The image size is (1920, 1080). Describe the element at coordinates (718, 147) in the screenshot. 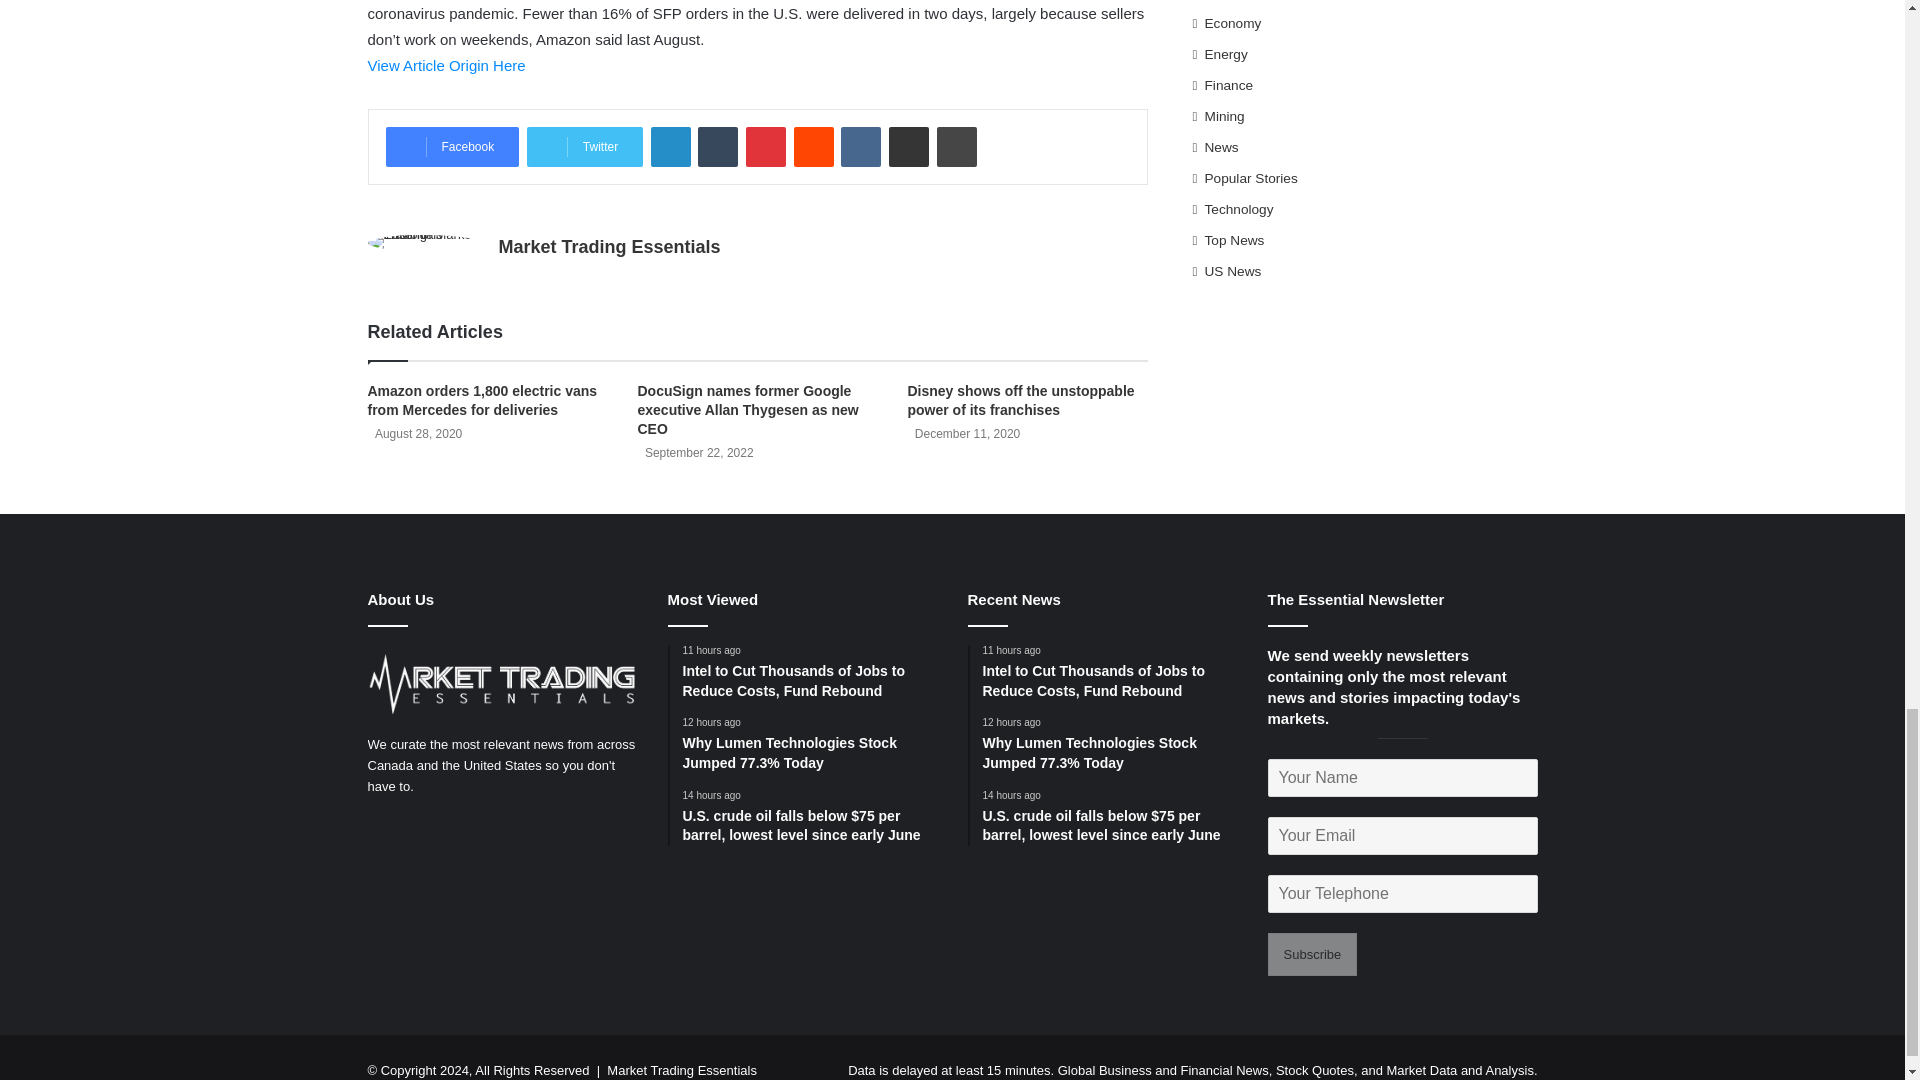

I see `Tumblr` at that location.